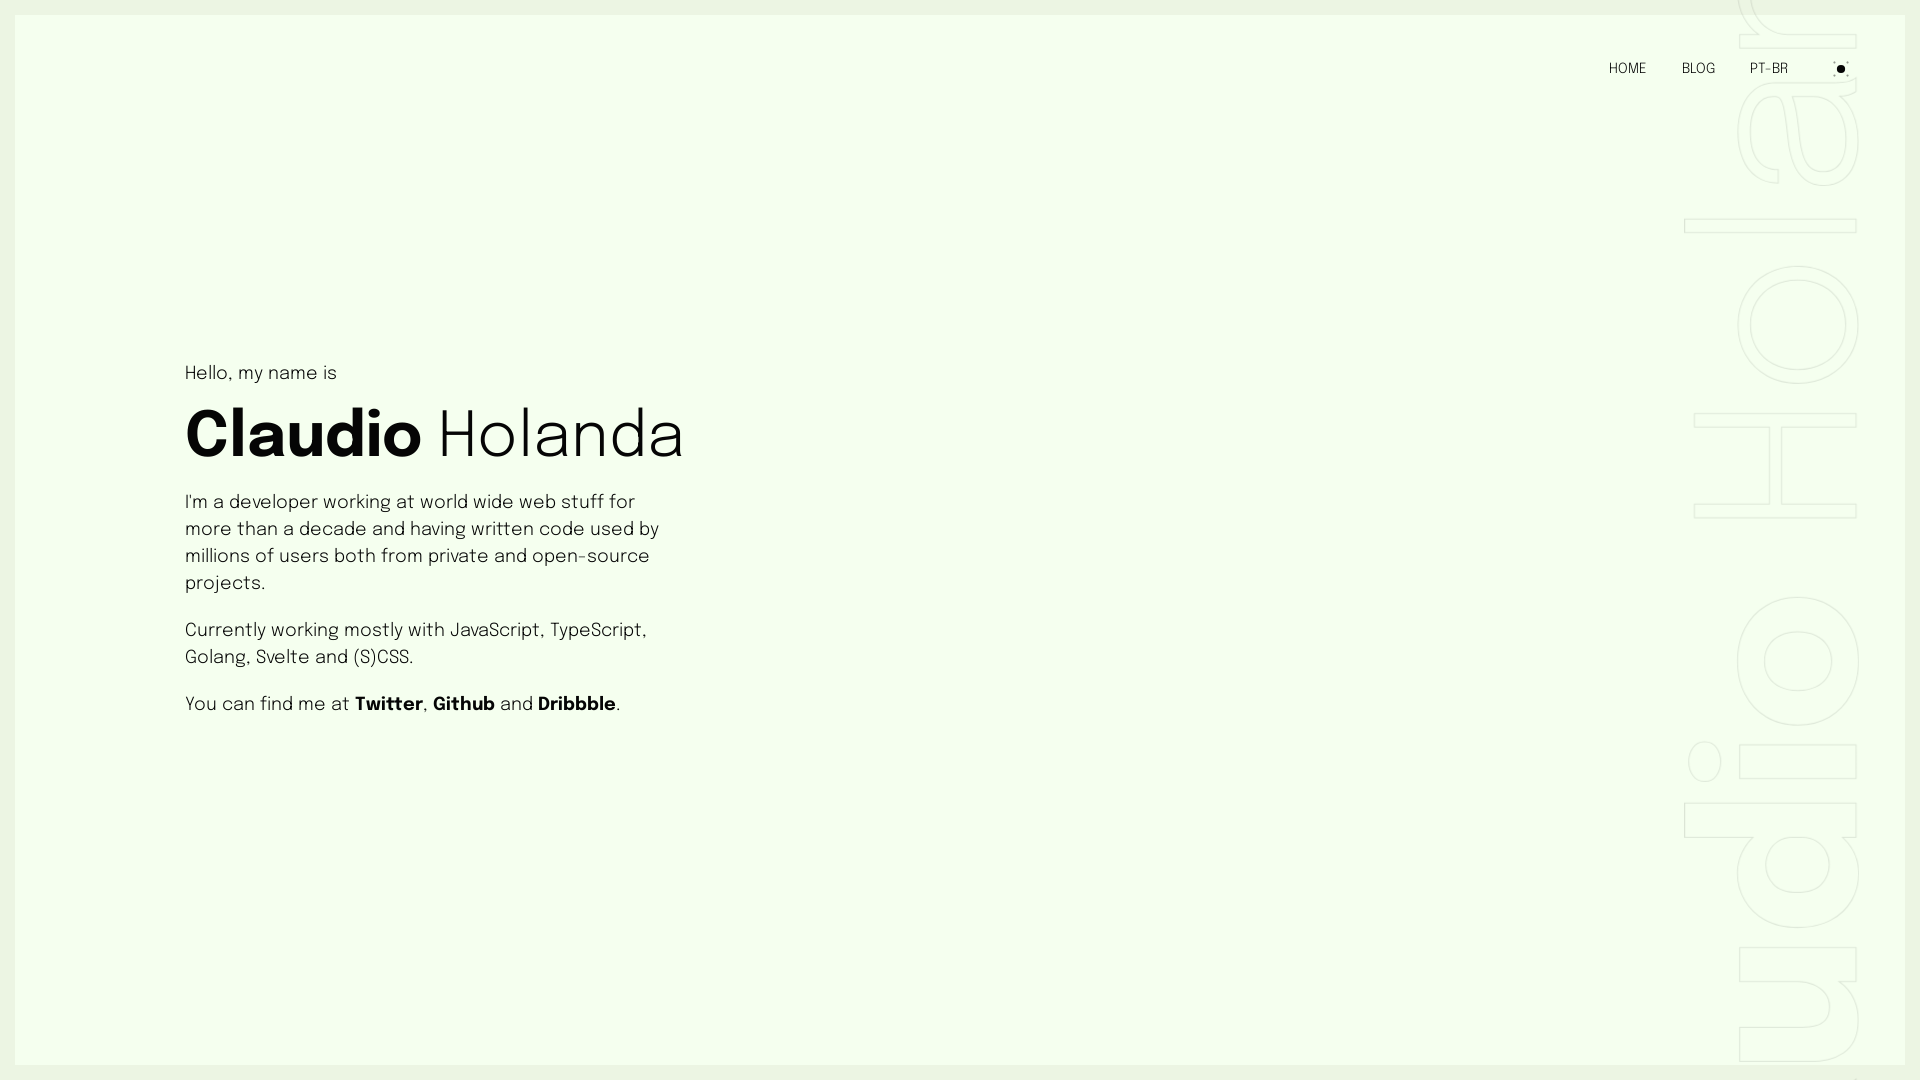 The image size is (1920, 1080). I want to click on HOME, so click(1628, 69).